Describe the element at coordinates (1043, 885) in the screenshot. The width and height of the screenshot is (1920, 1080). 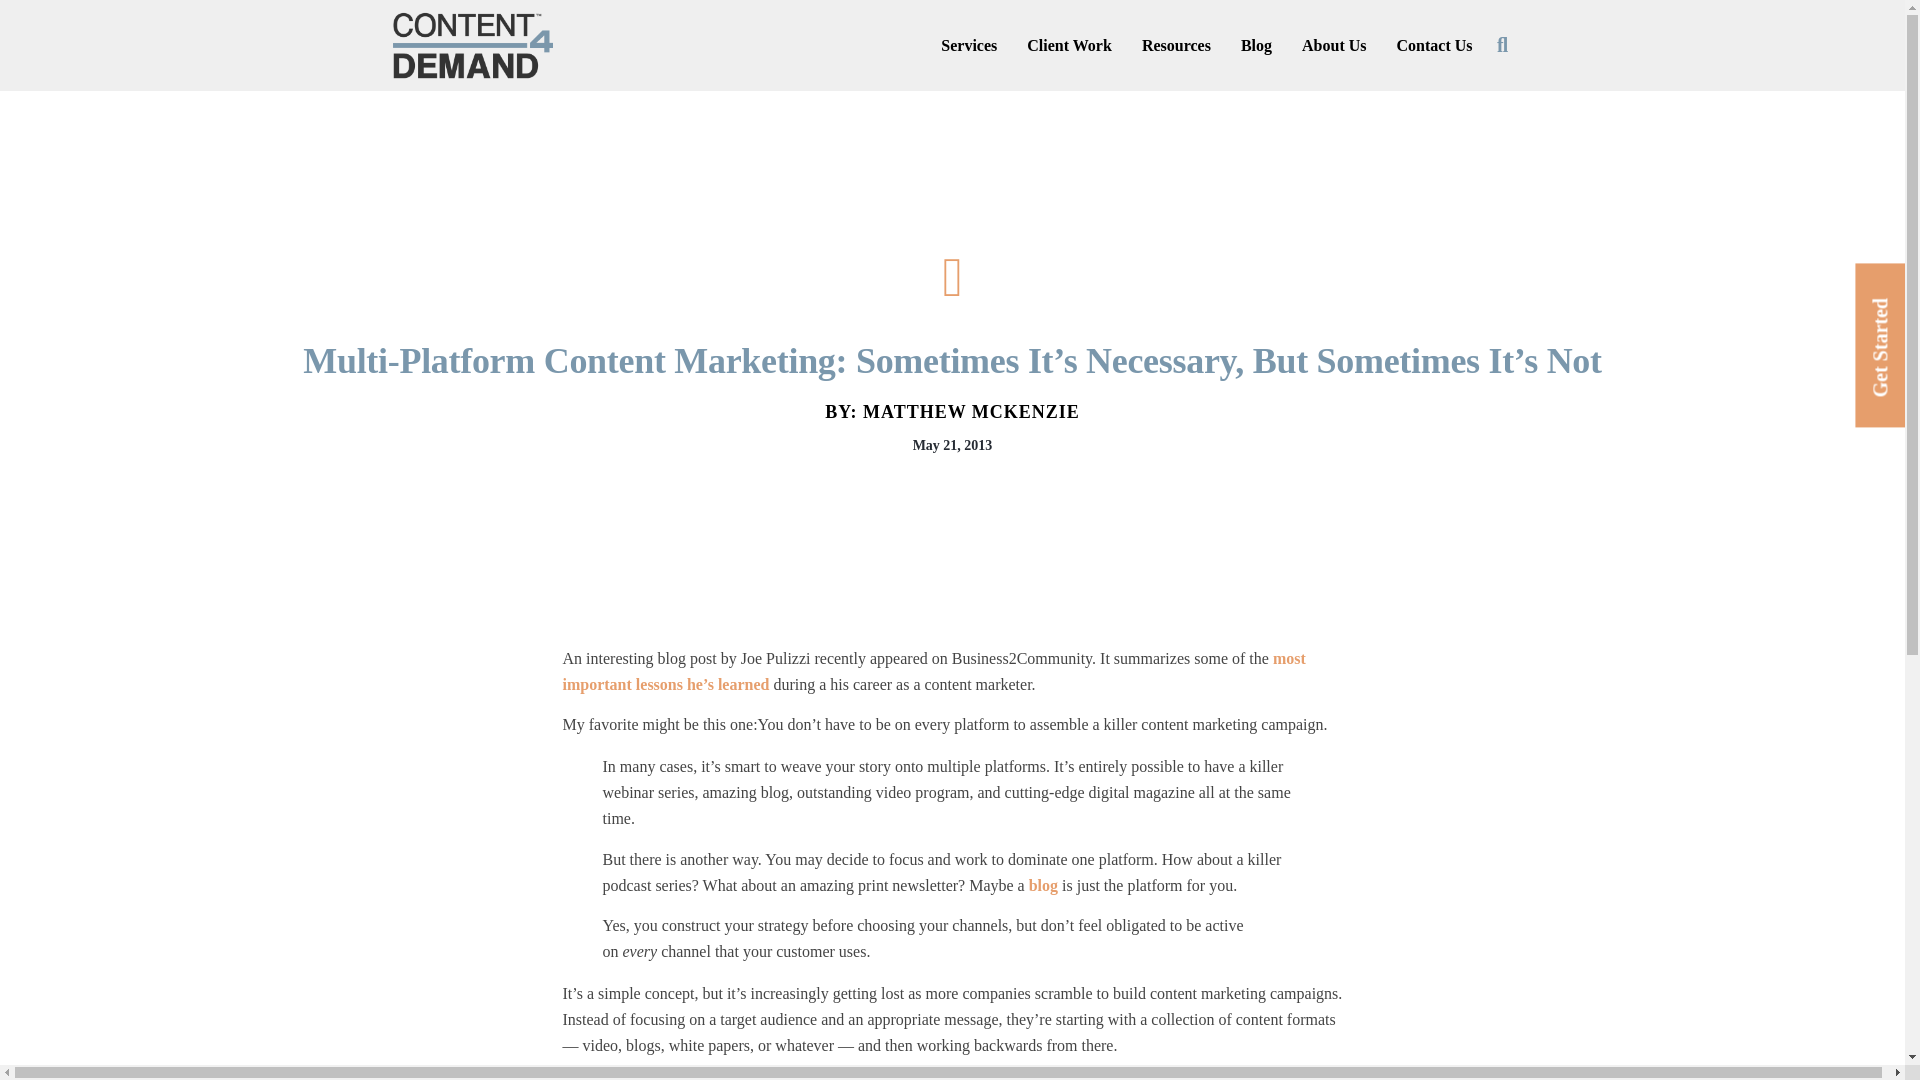
I see `blog` at that location.